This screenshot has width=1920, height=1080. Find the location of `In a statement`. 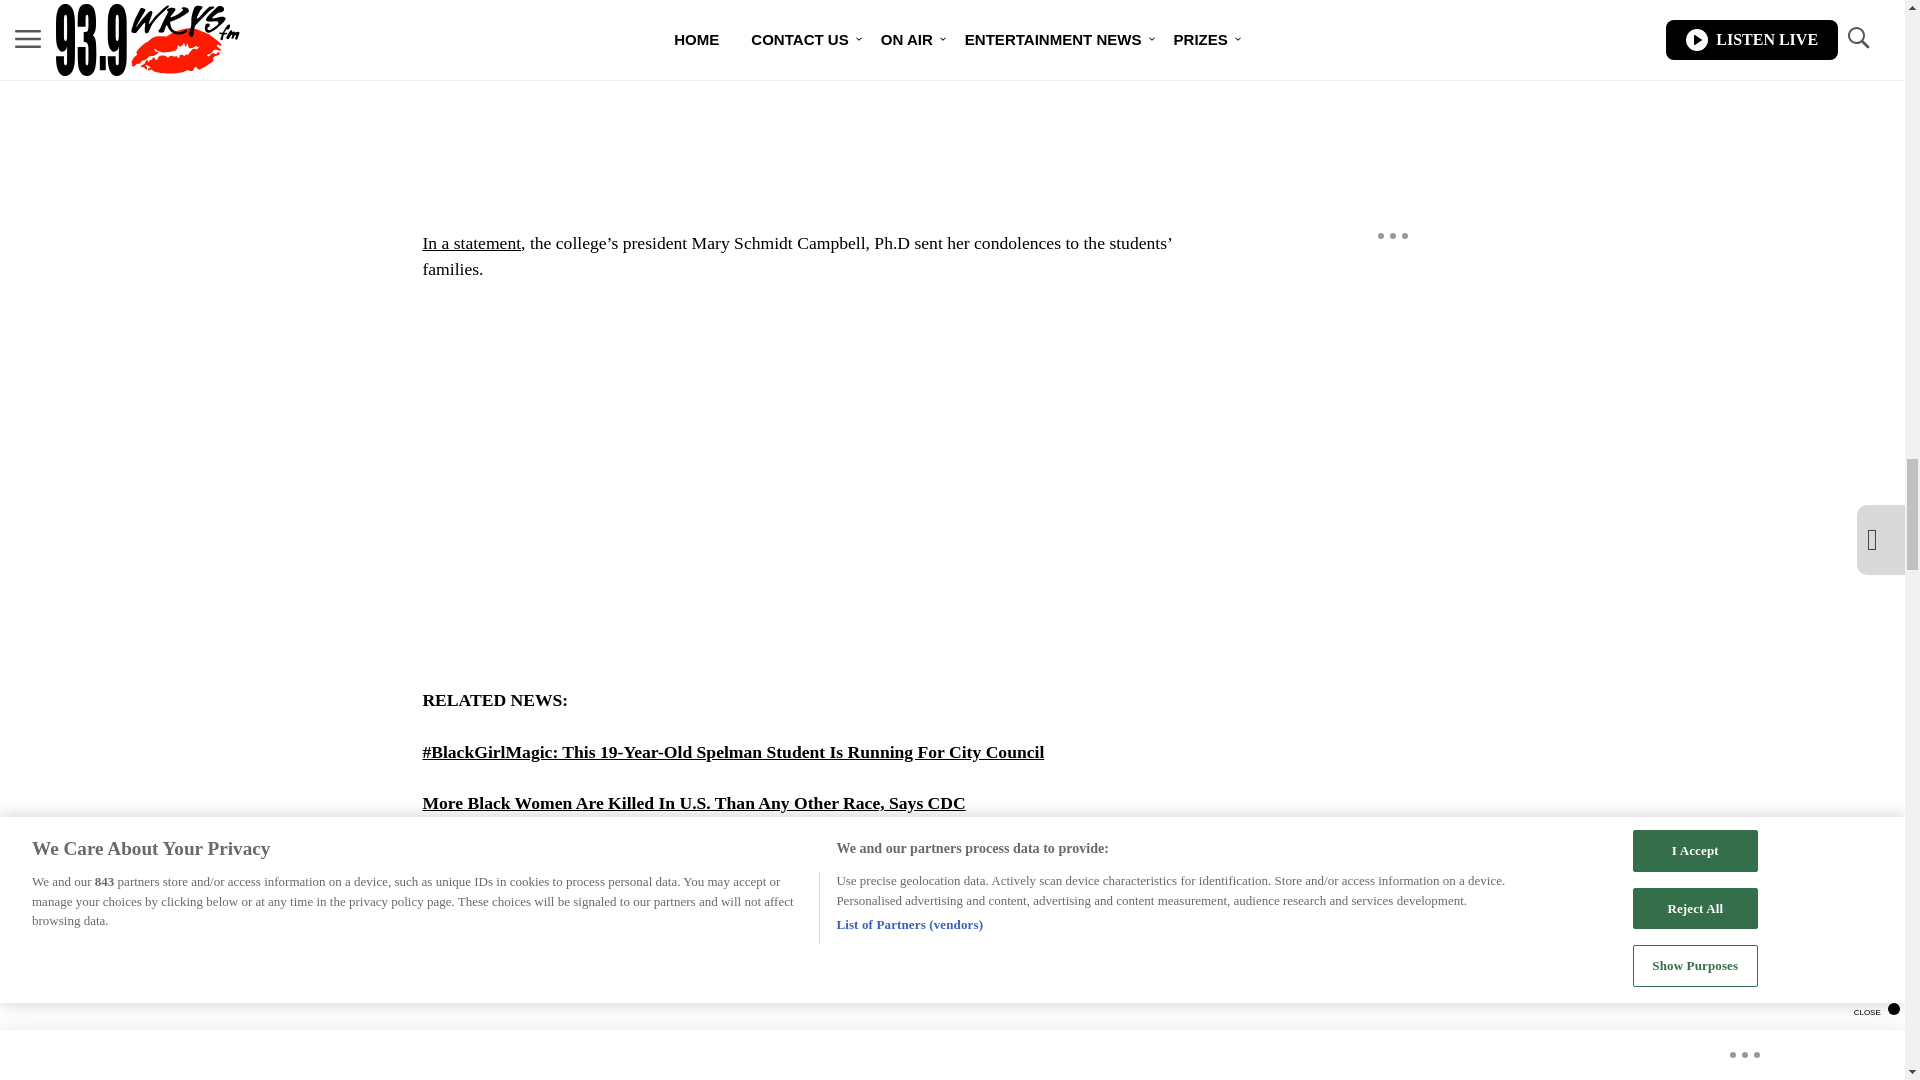

In a statement is located at coordinates (471, 242).